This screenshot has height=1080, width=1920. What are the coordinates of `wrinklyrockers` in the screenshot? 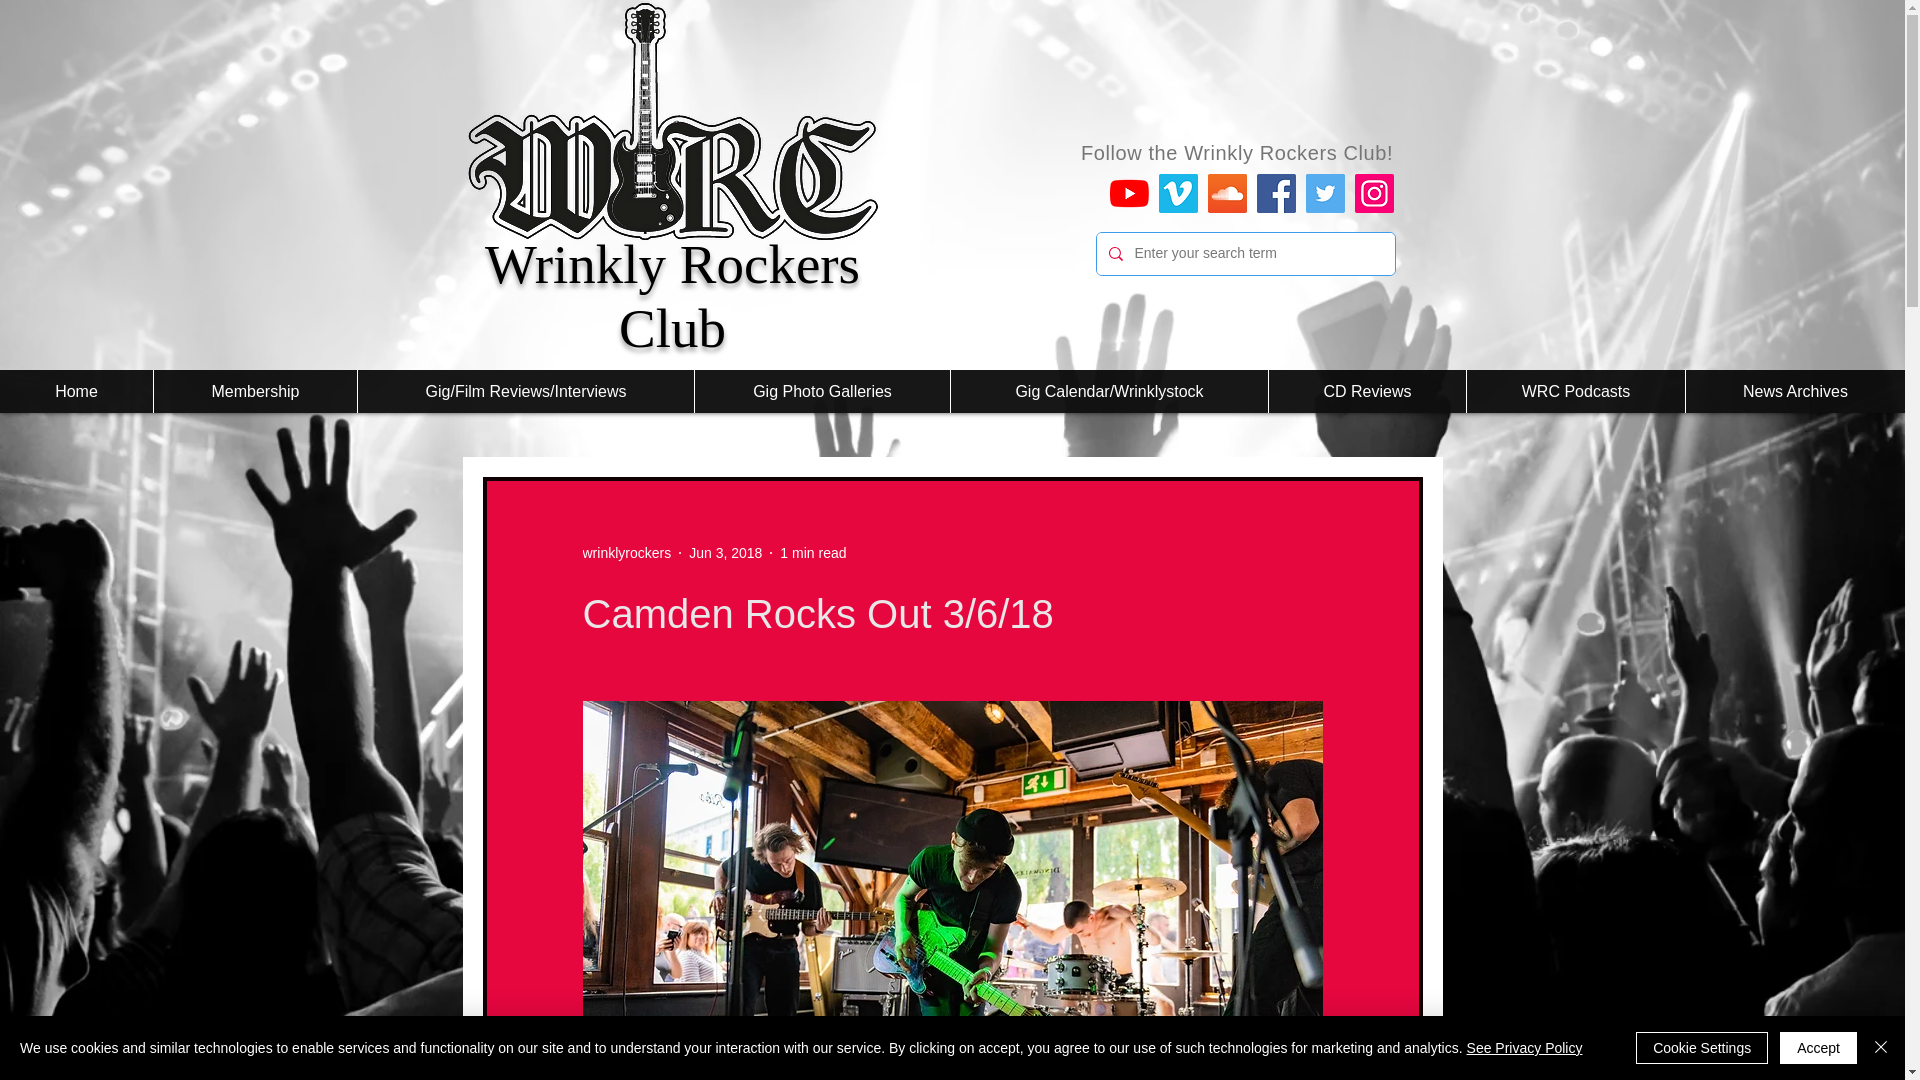 It's located at (626, 552).